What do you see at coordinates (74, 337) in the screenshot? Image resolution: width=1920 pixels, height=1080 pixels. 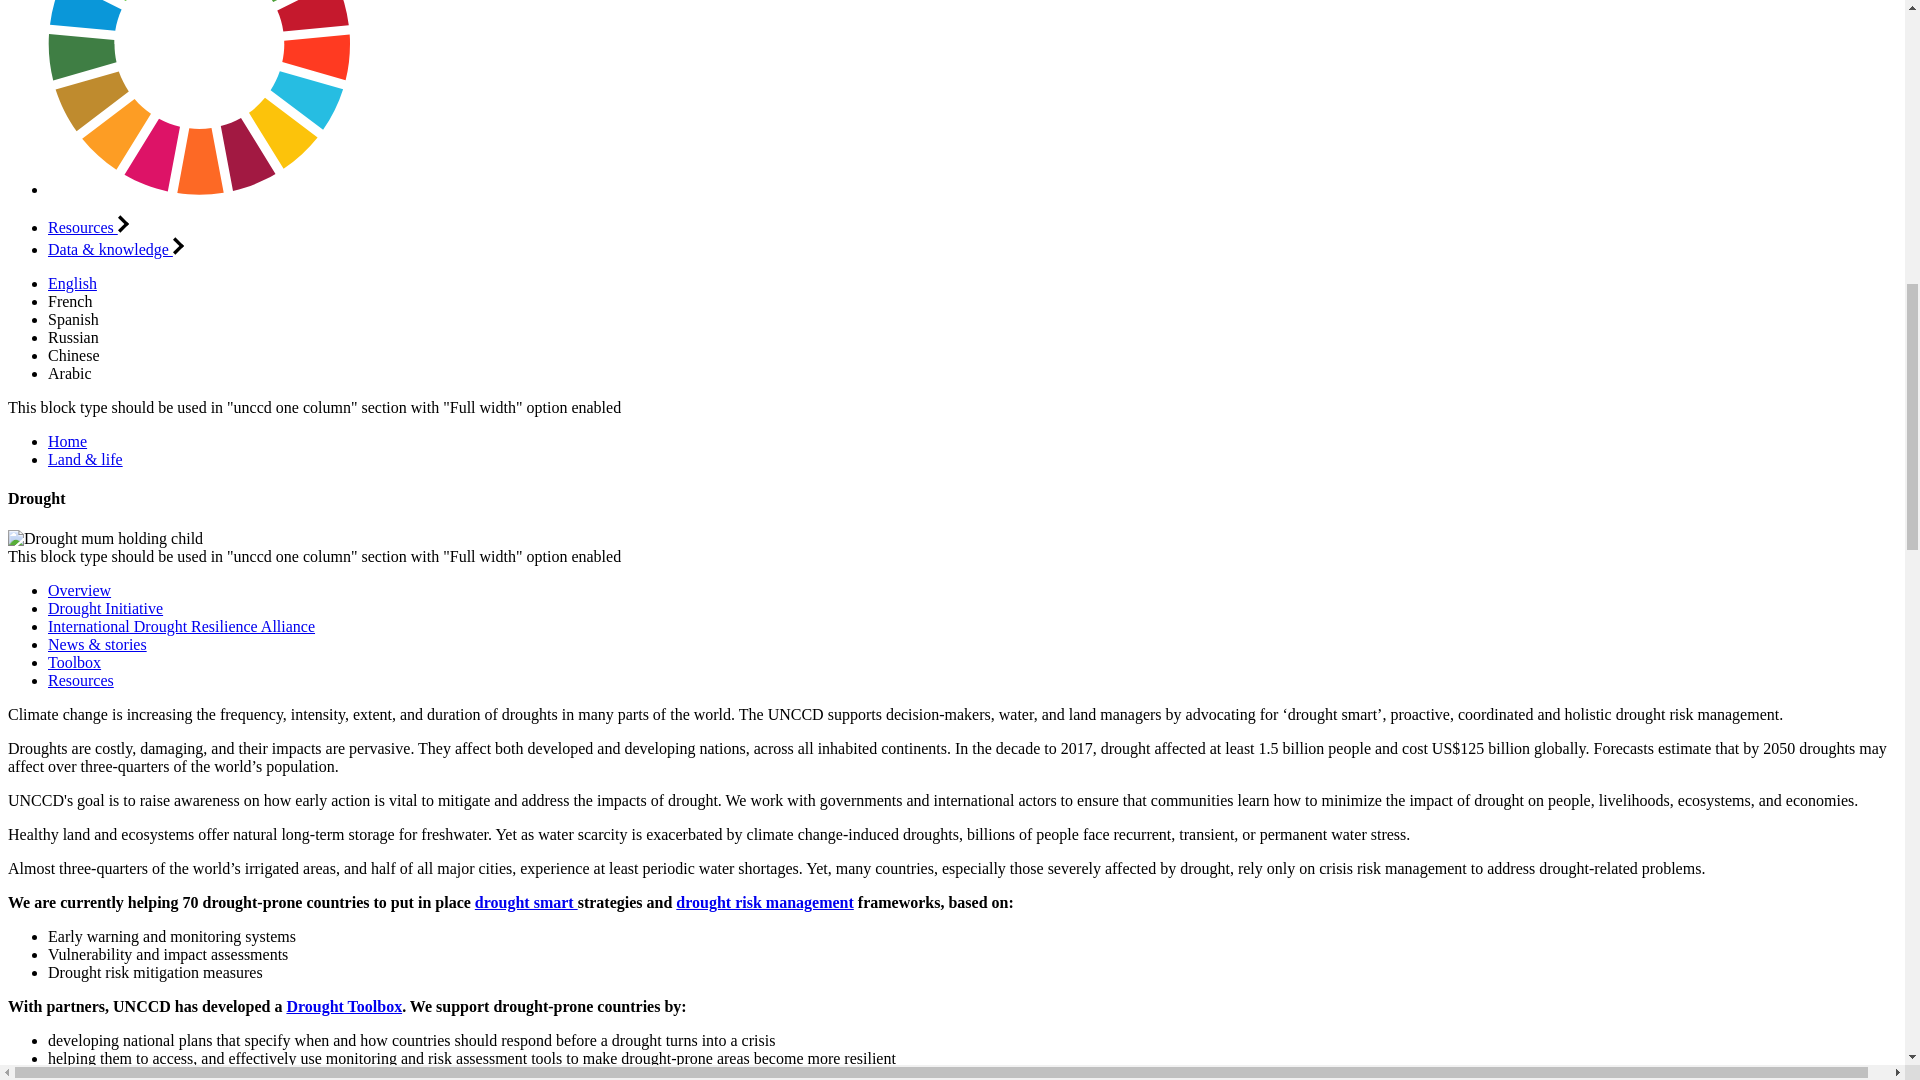 I see `Russian` at bounding box center [74, 337].